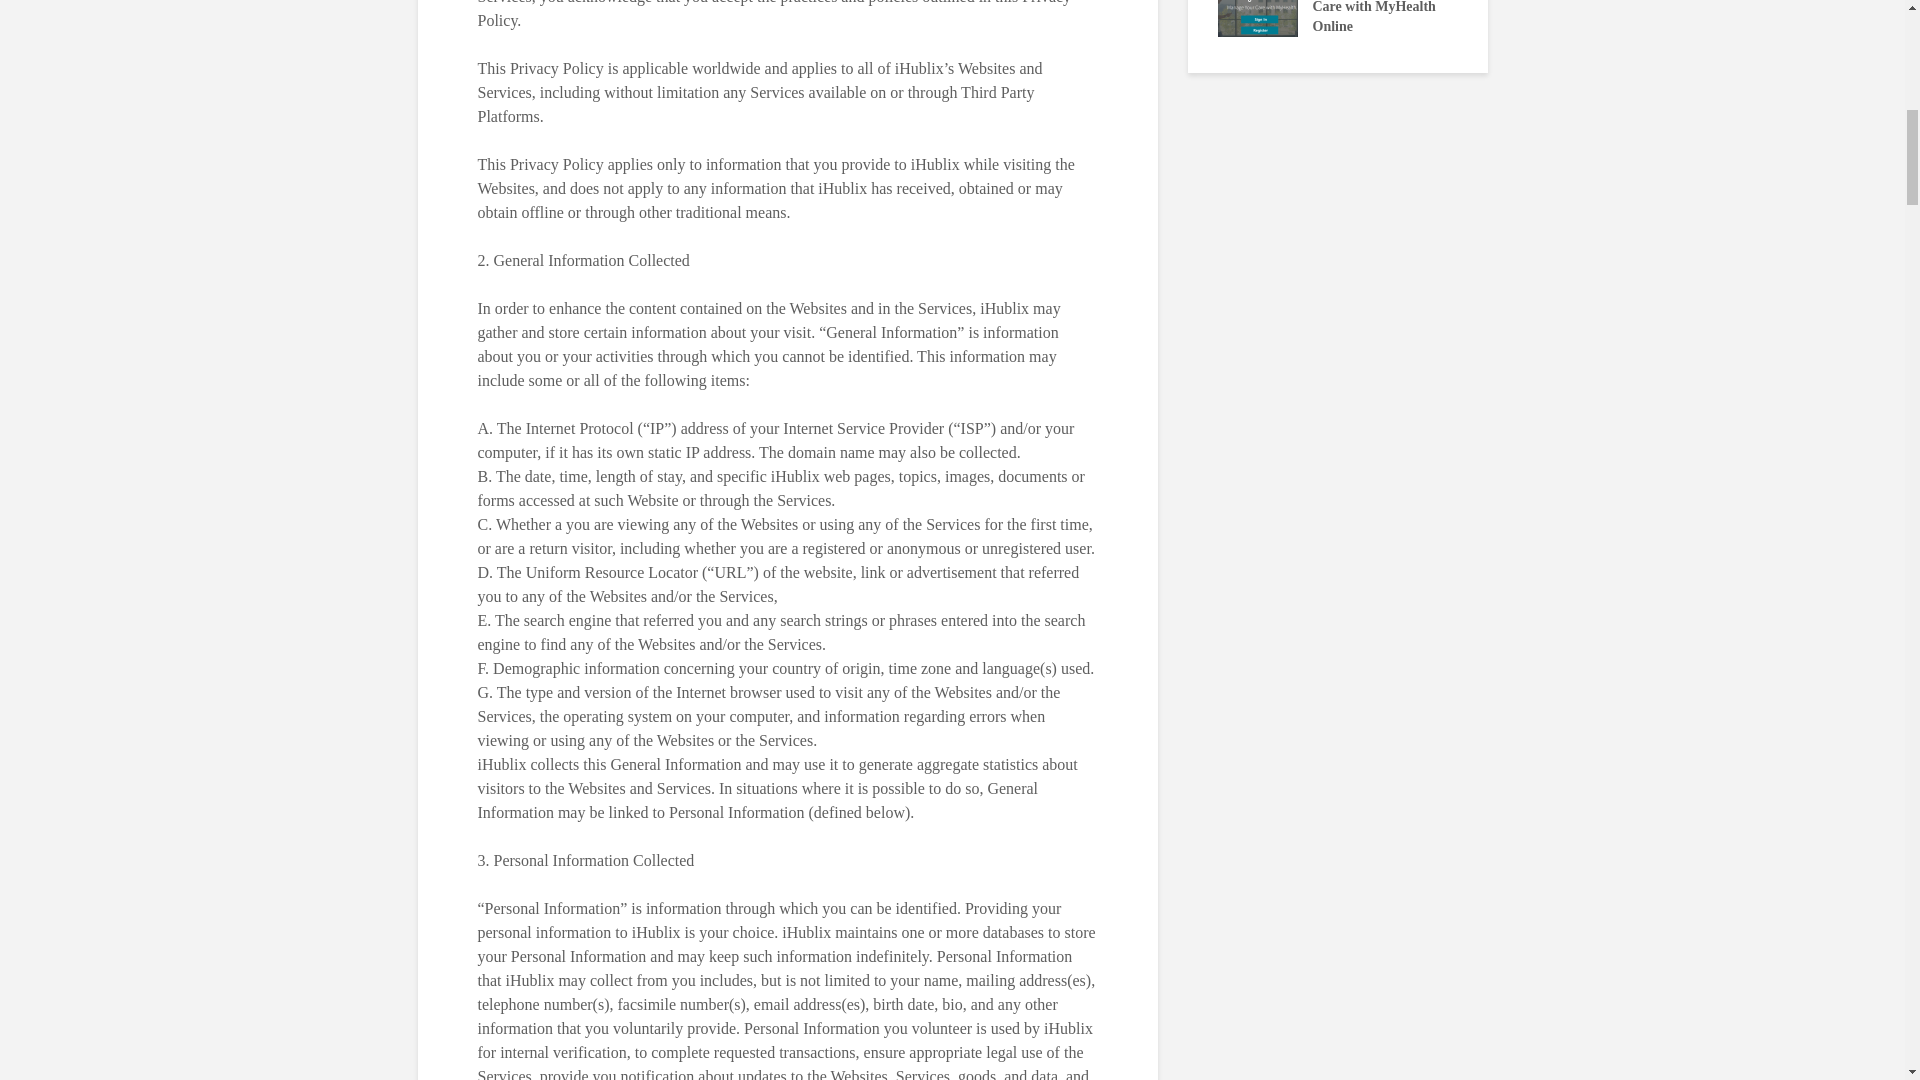 The width and height of the screenshot is (1920, 1080). Describe the element at coordinates (1497, 6) in the screenshot. I see `Download FollowMyHealth App for FREE` at that location.